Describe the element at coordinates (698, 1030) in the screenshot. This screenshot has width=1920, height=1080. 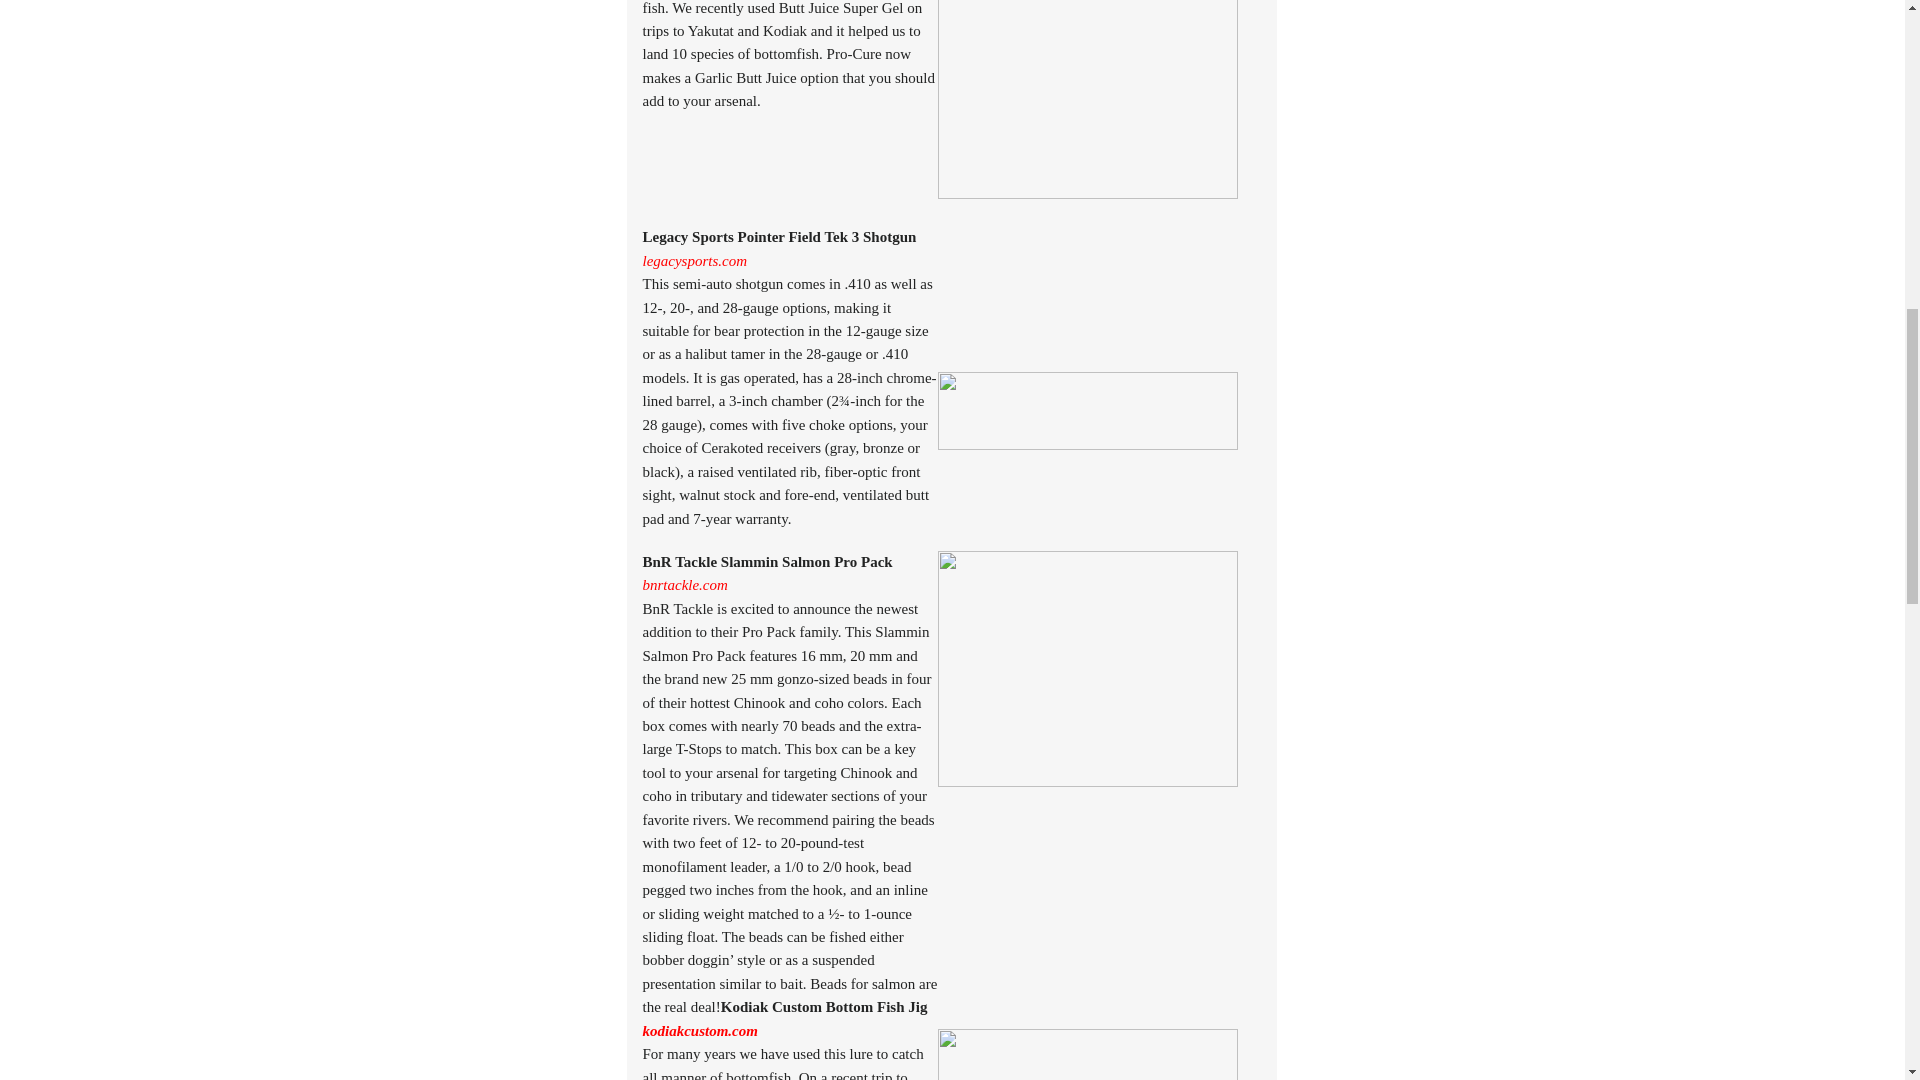
I see `kodiakcustom.com` at that location.